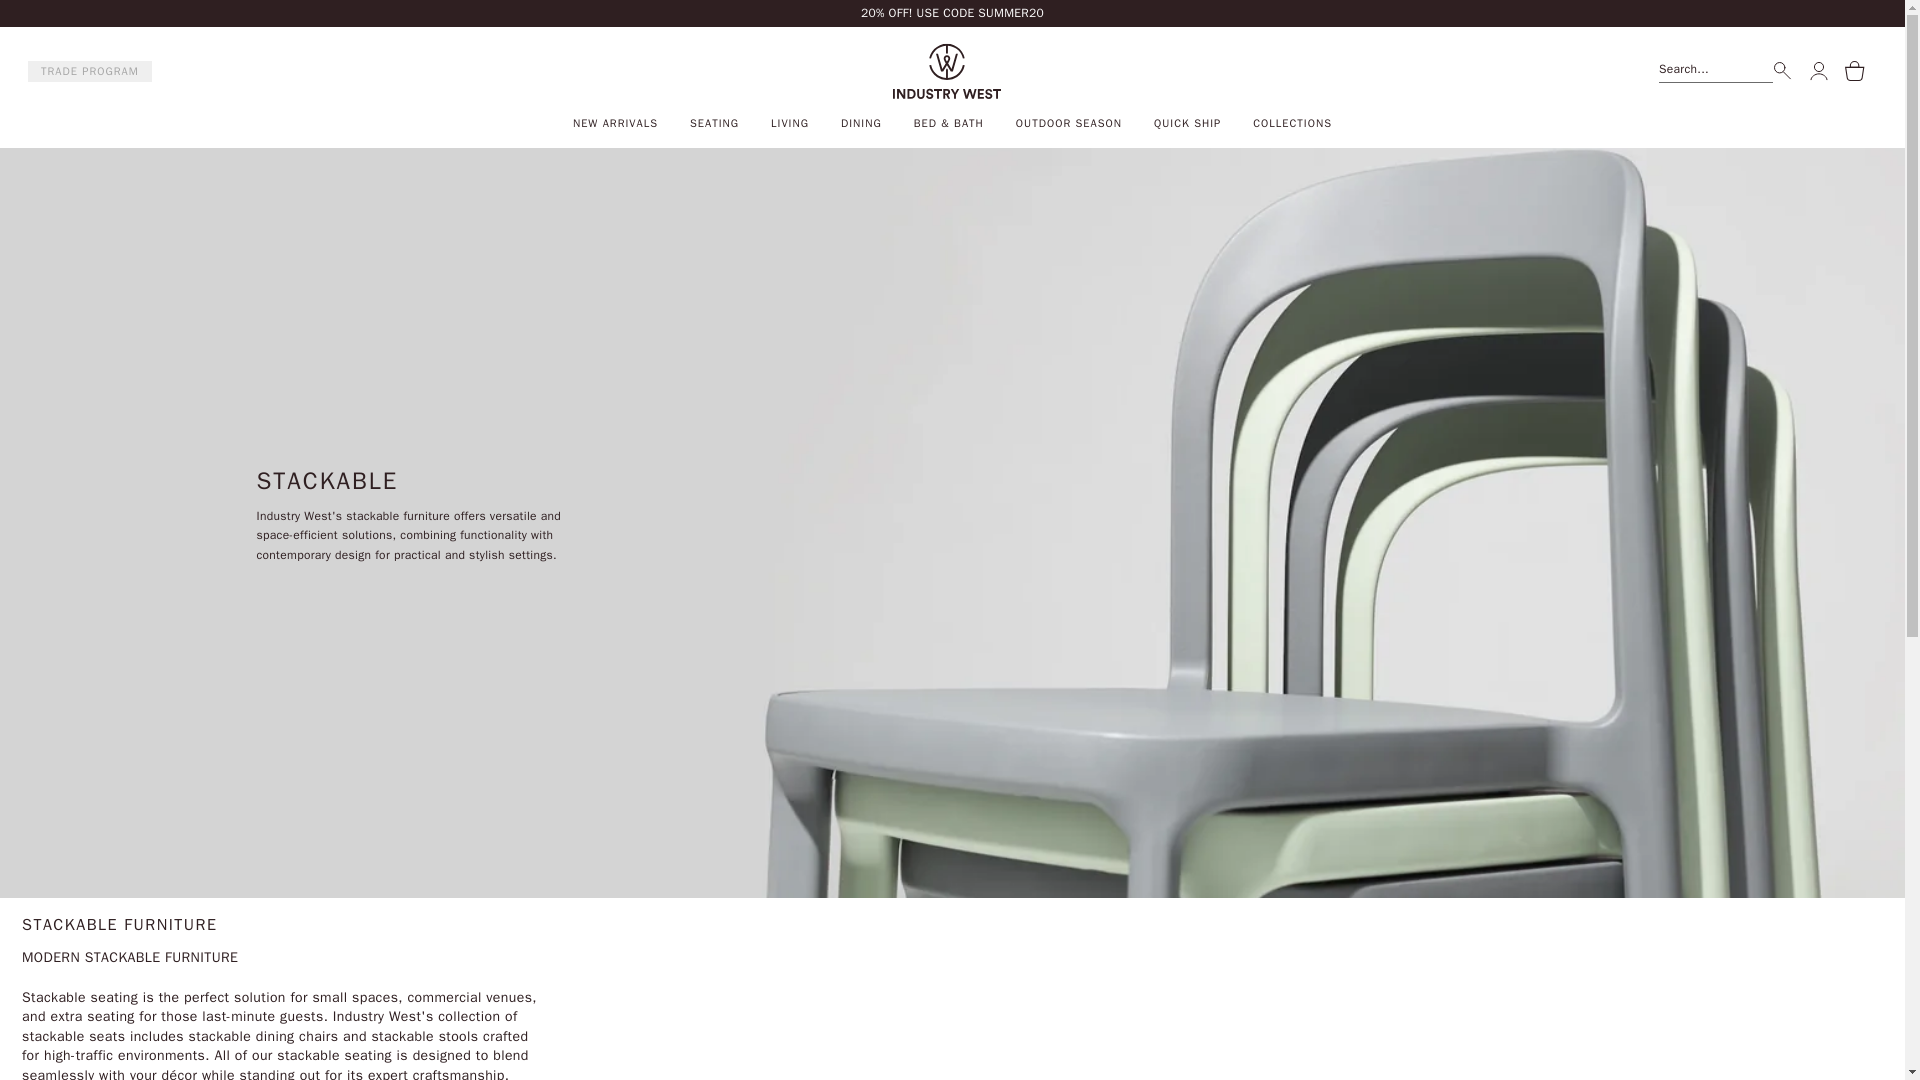  Describe the element at coordinates (1292, 122) in the screenshot. I see `COLLECTIONS` at that location.